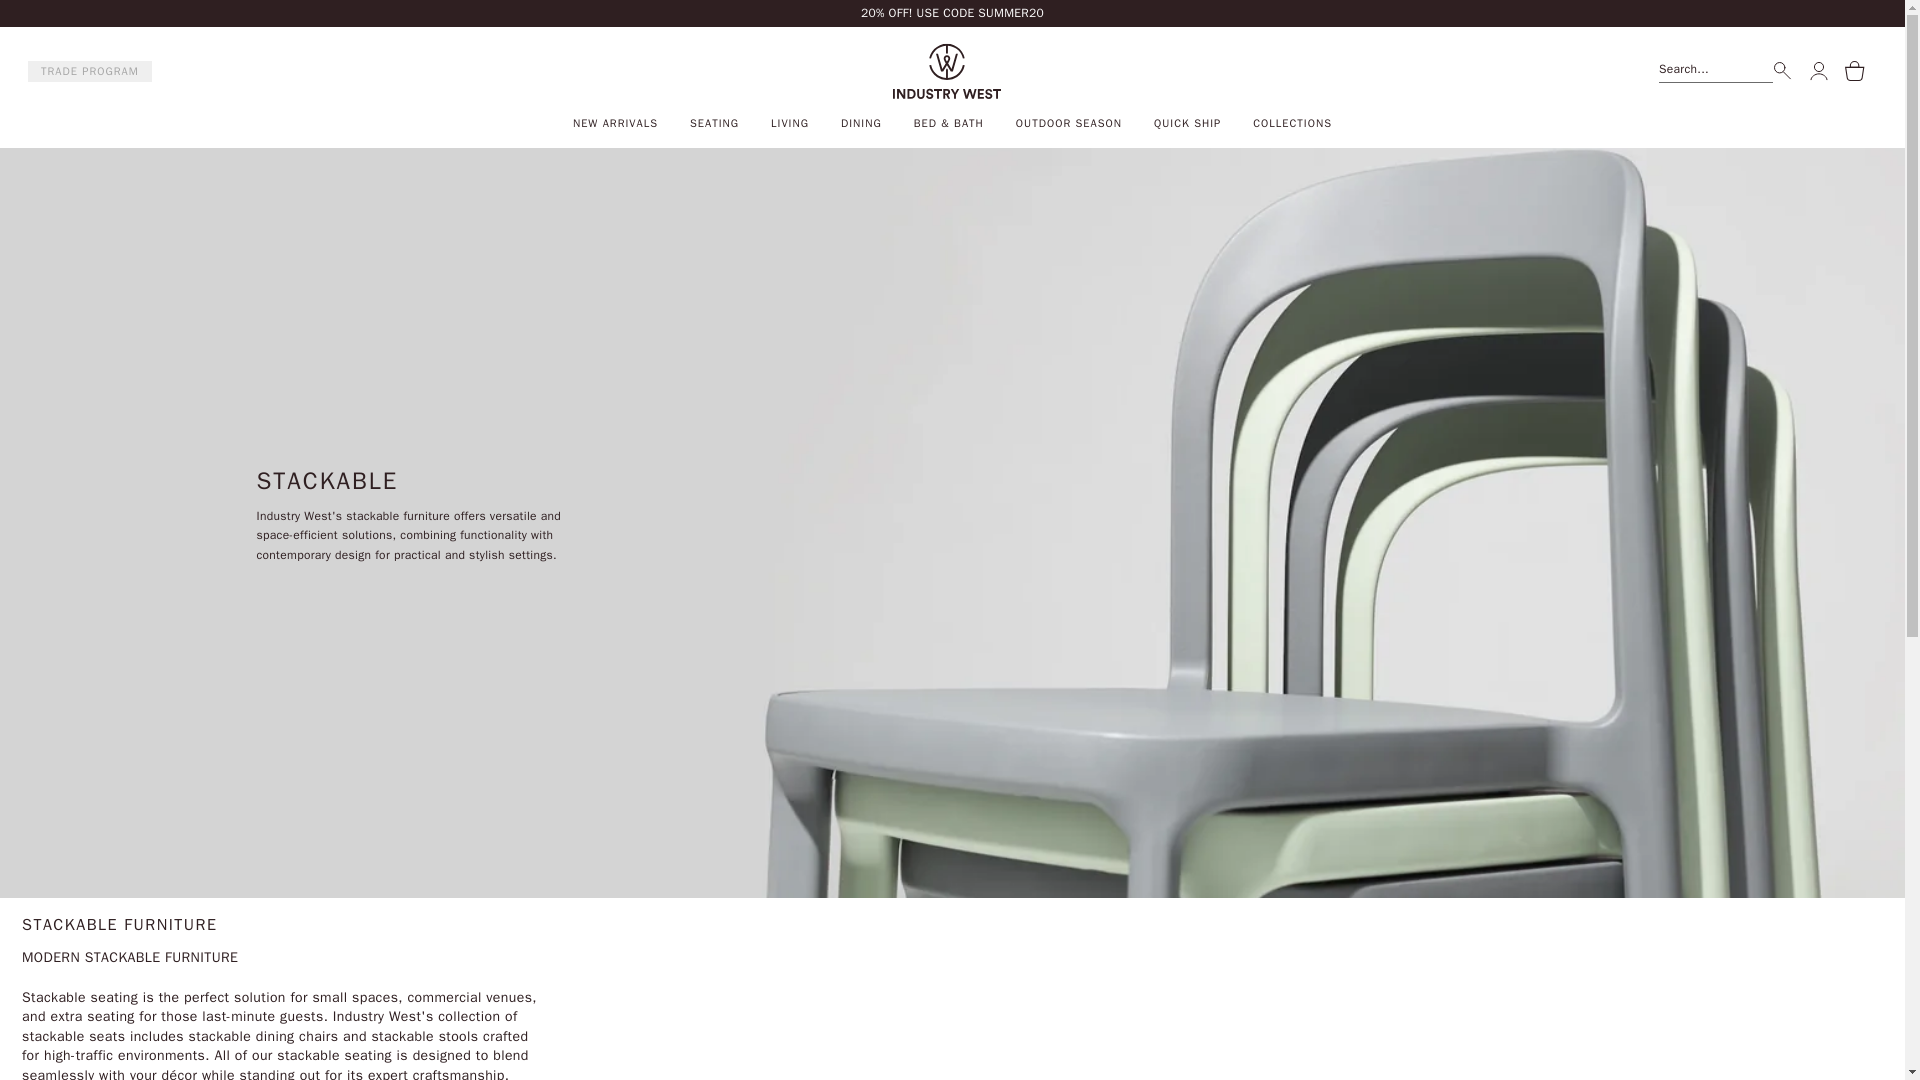  Describe the element at coordinates (1292, 122) in the screenshot. I see `COLLECTIONS` at that location.